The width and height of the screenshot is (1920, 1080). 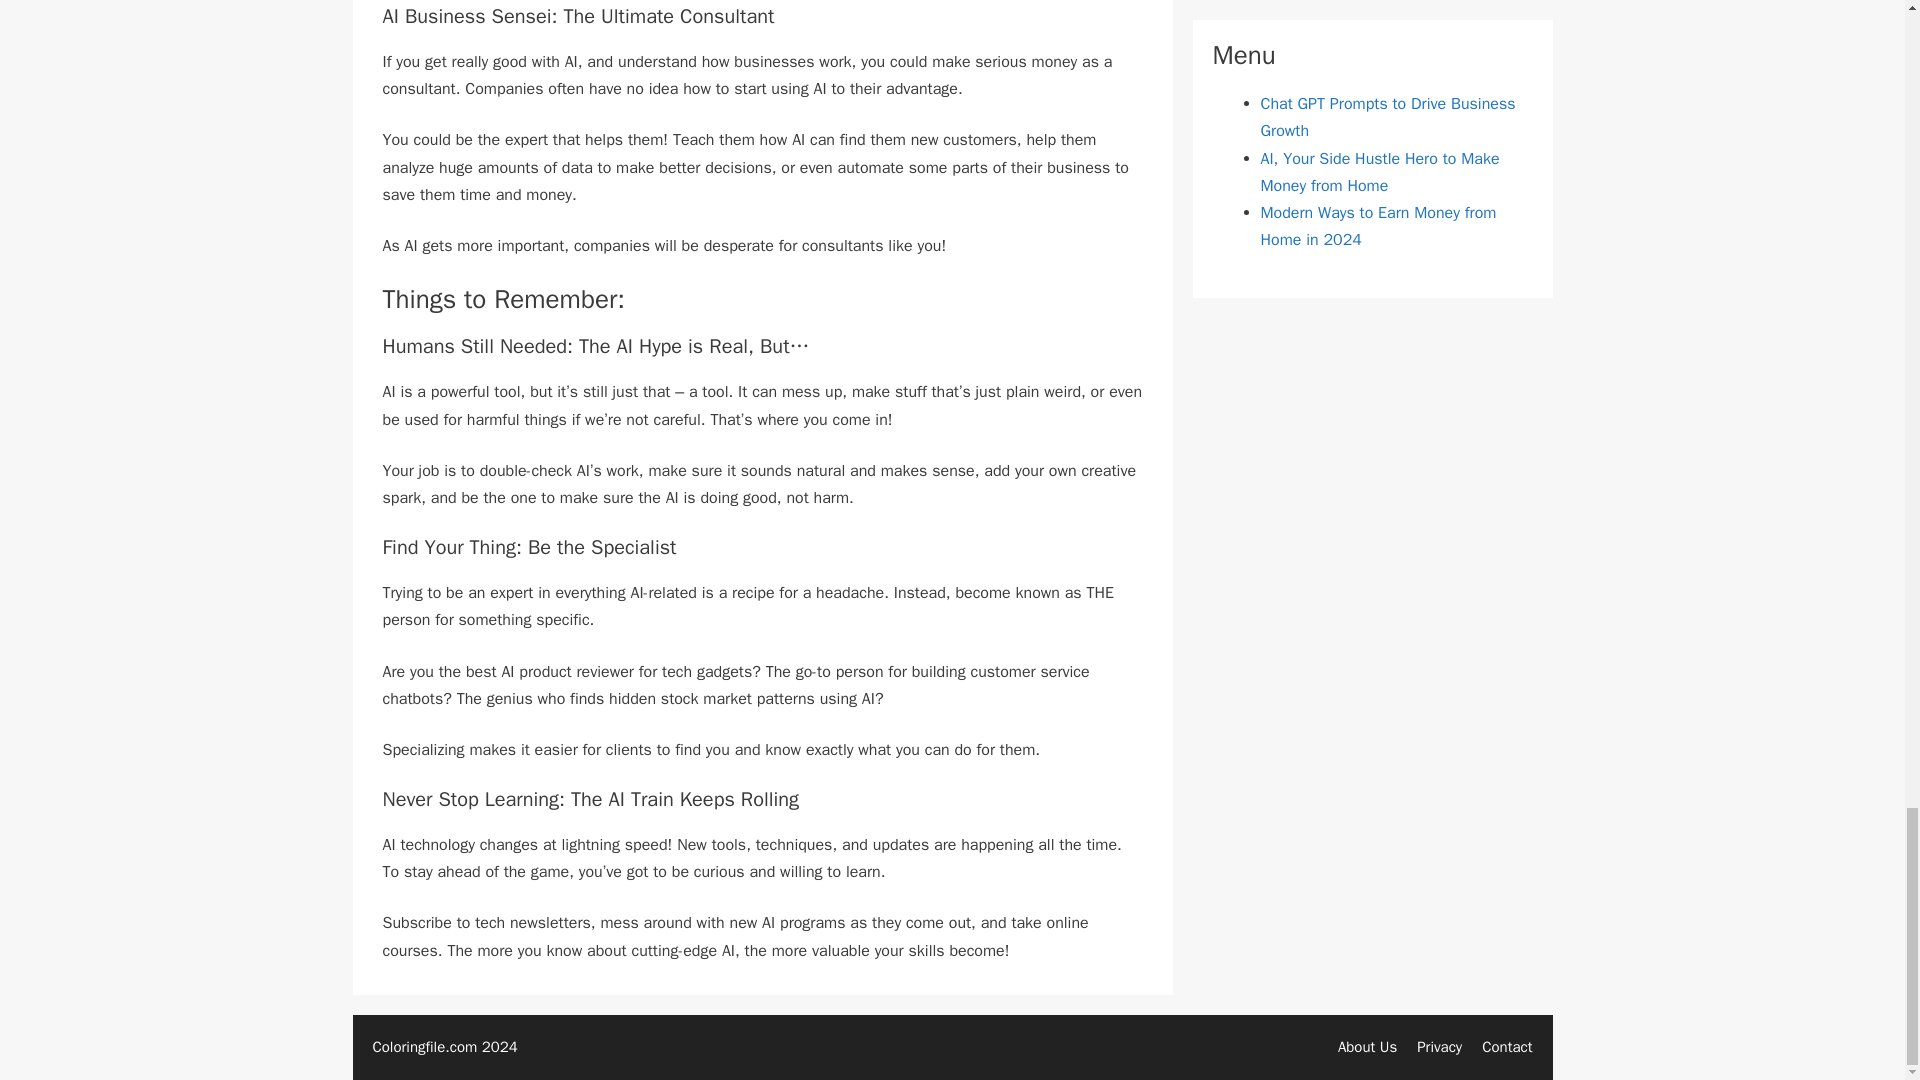 What do you see at coordinates (1368, 1046) in the screenshot?
I see `About Us` at bounding box center [1368, 1046].